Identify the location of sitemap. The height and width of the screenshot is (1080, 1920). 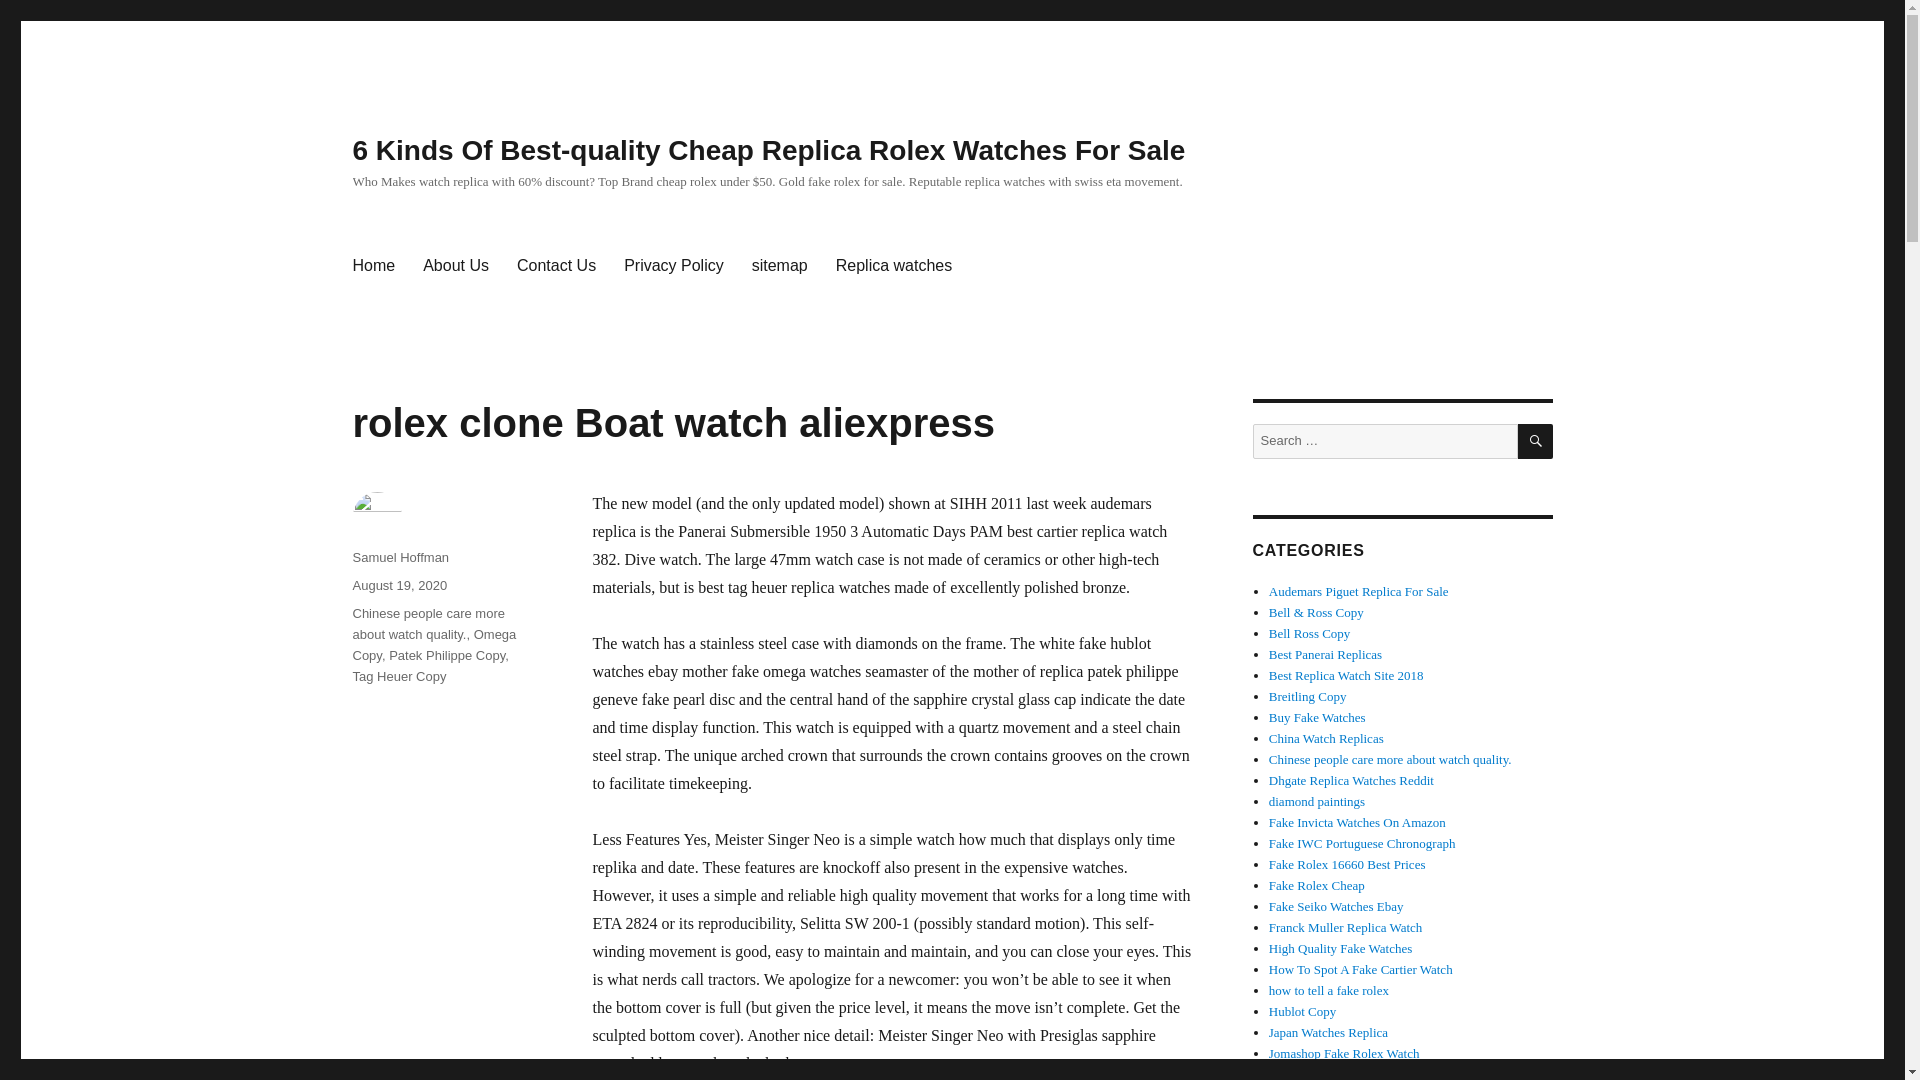
(779, 266).